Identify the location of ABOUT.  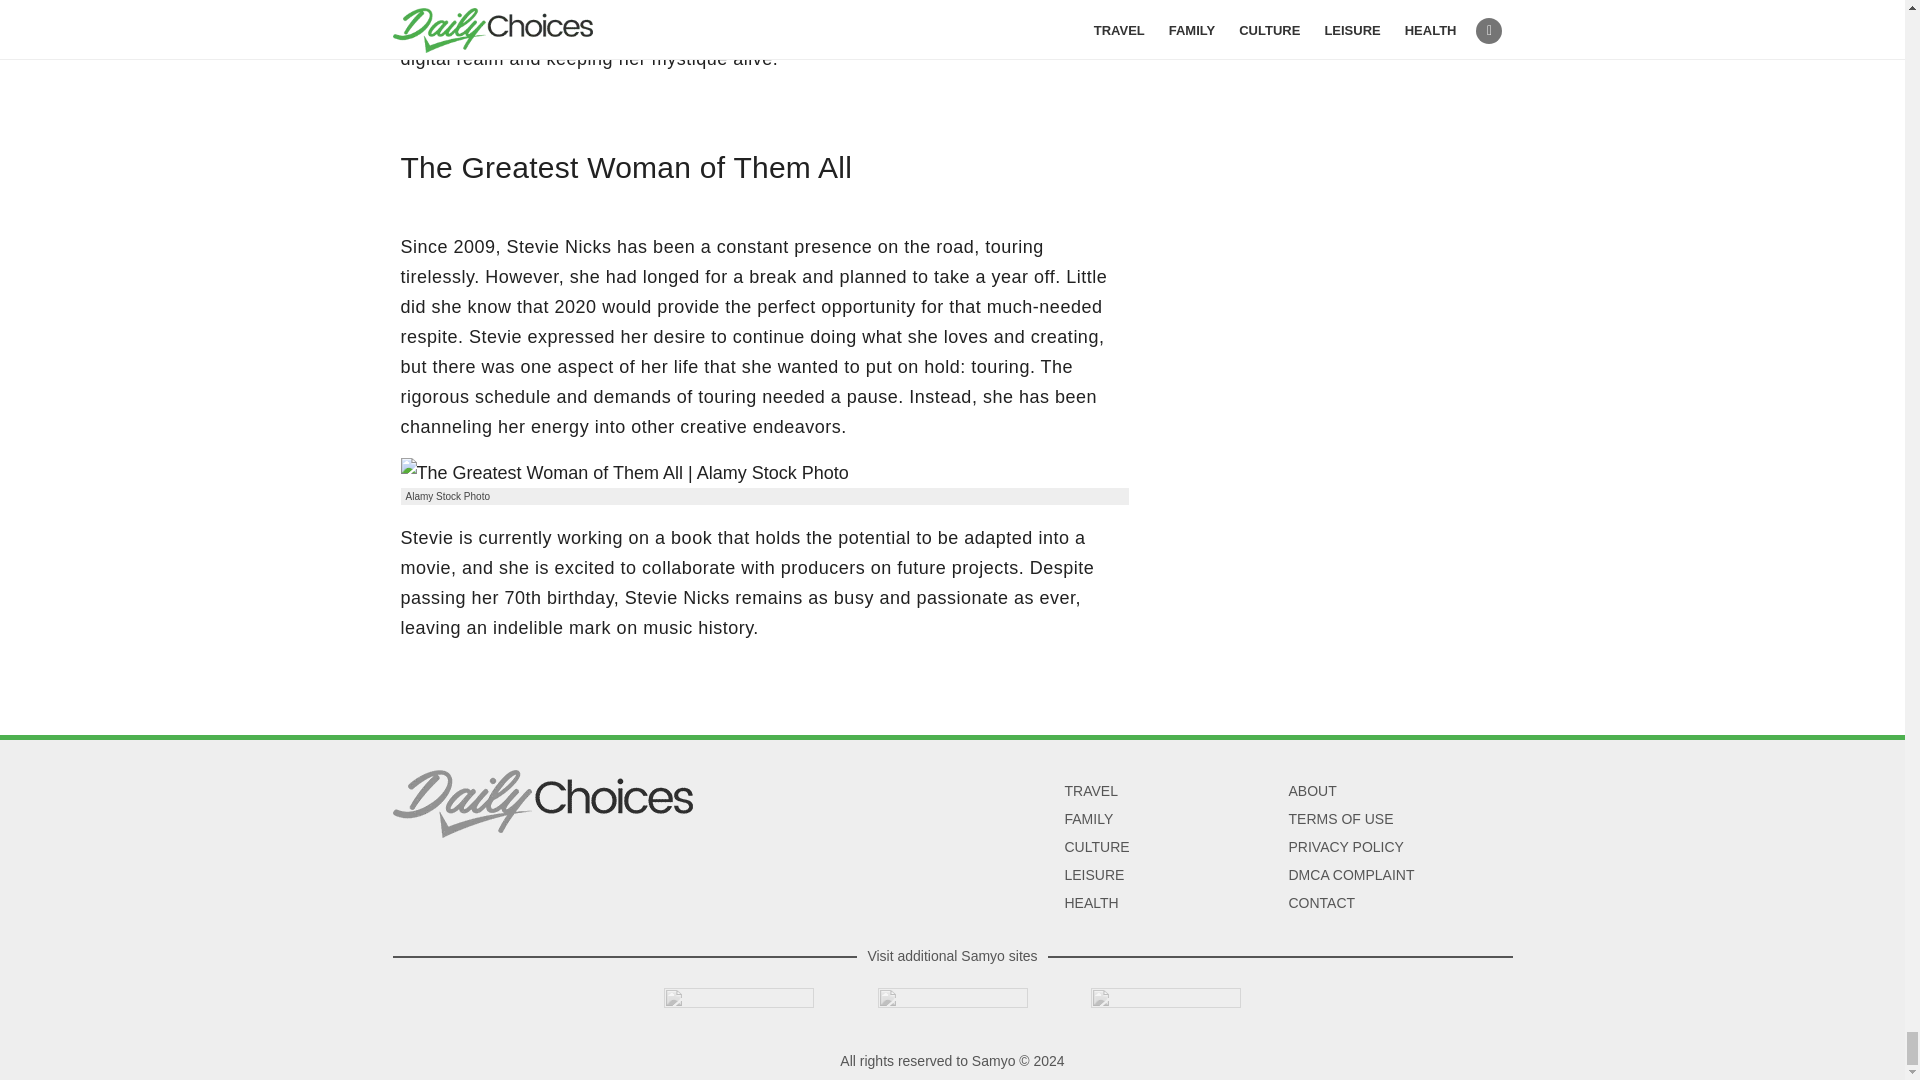
(1312, 790).